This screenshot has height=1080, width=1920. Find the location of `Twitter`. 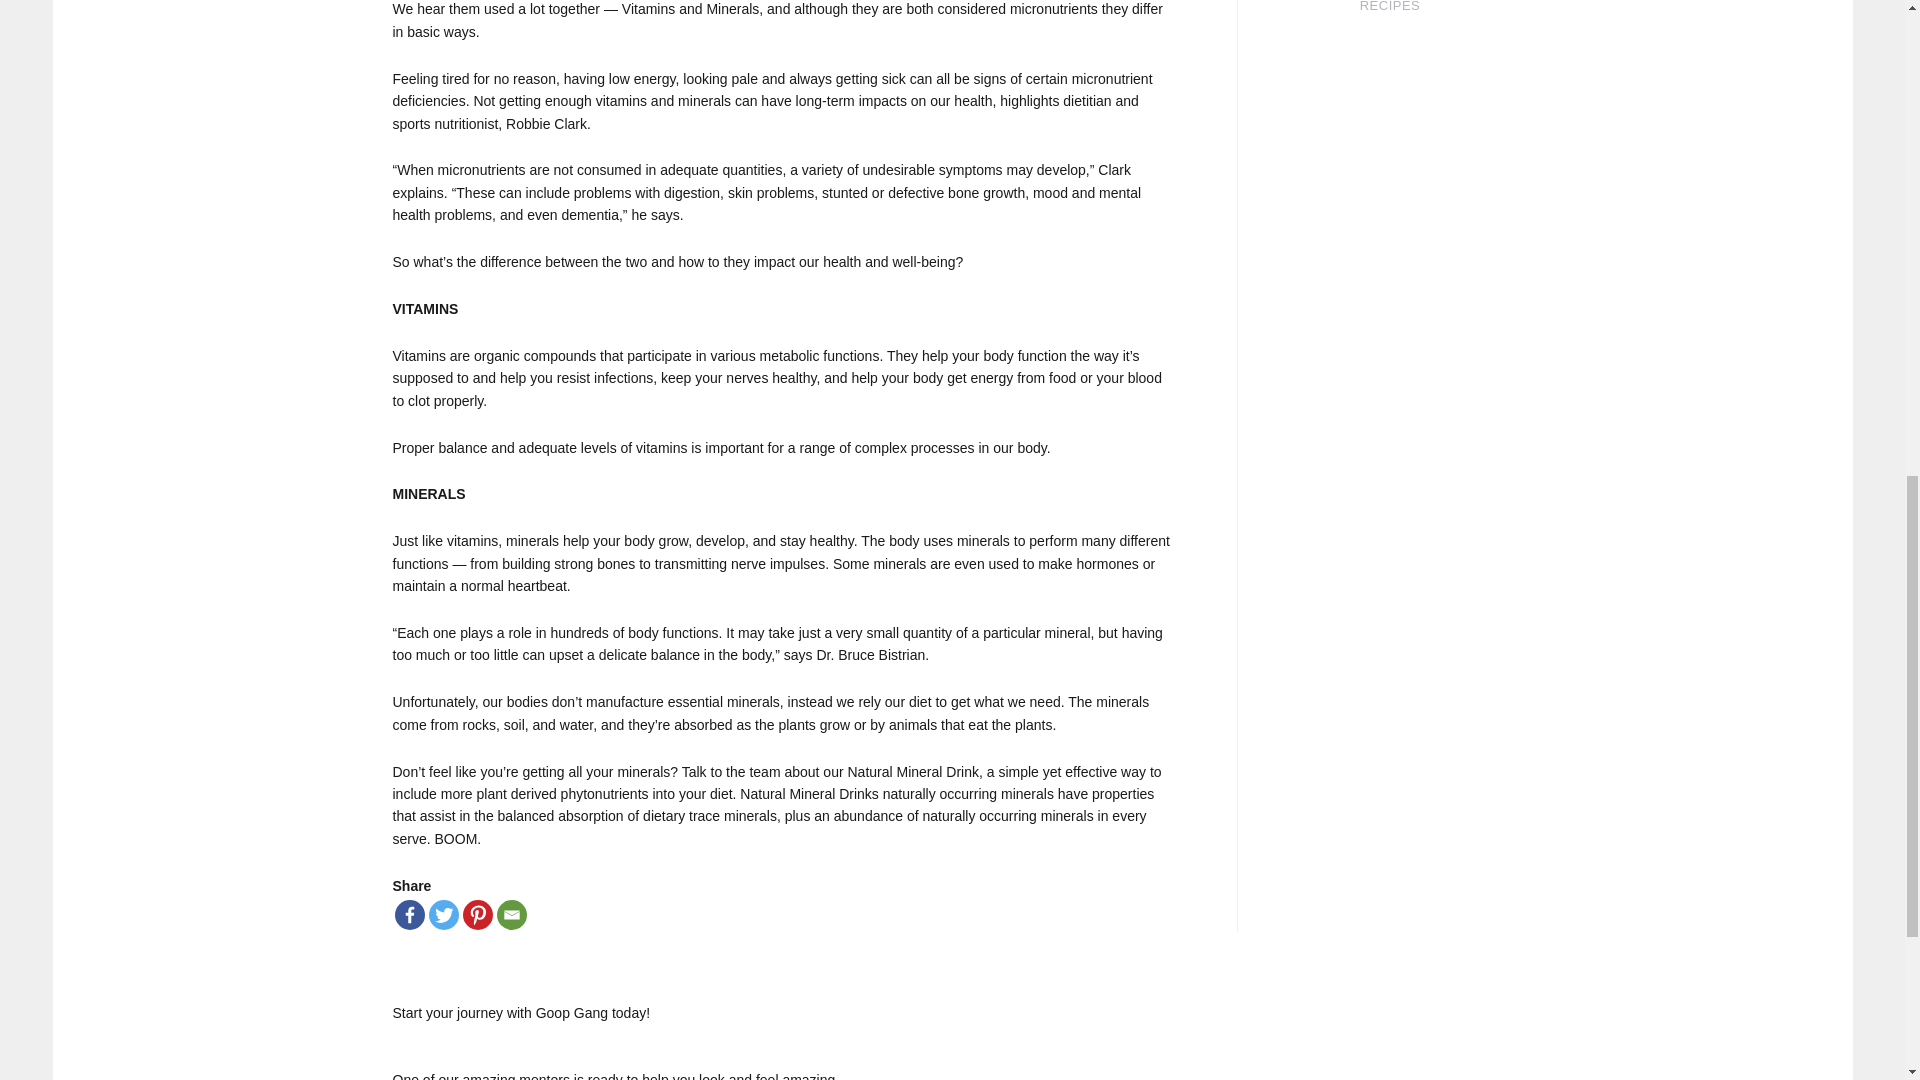

Twitter is located at coordinates (443, 914).